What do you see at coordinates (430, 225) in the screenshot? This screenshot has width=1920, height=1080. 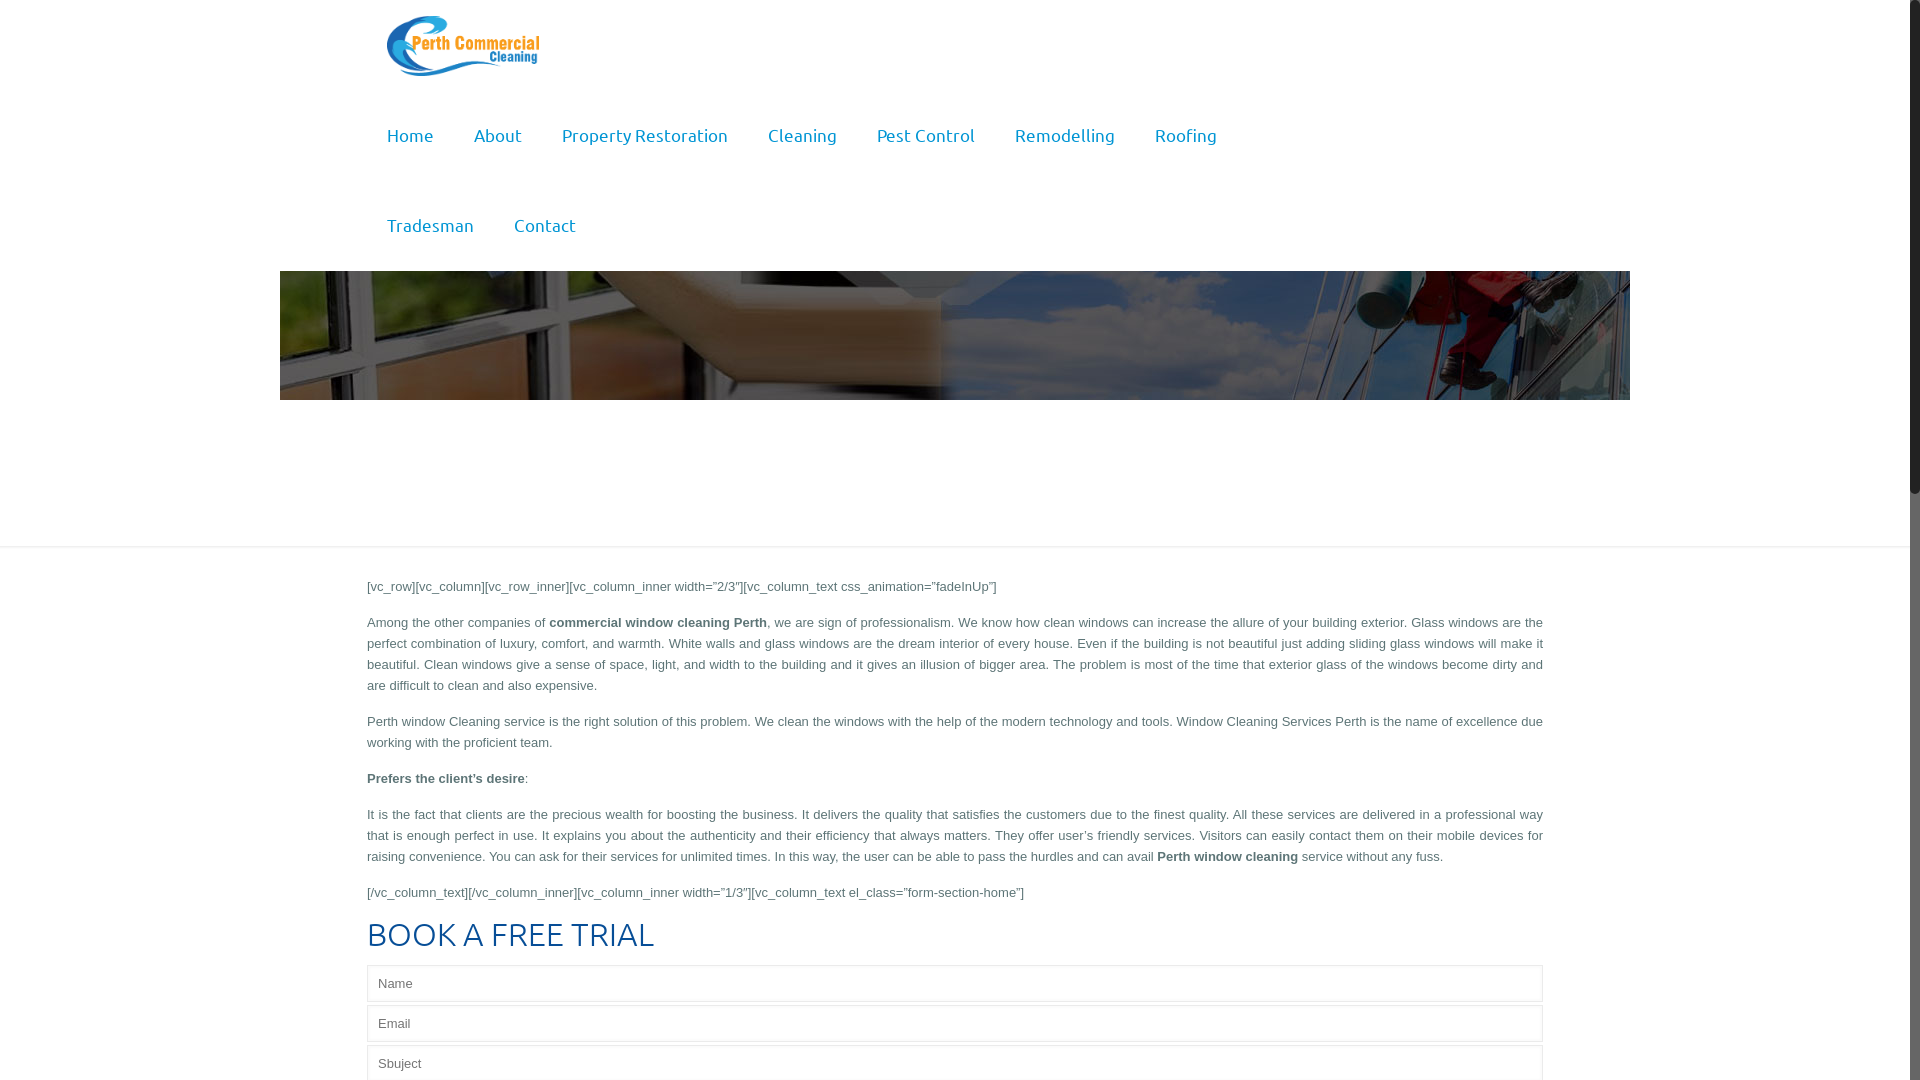 I see `Tradesman` at bounding box center [430, 225].